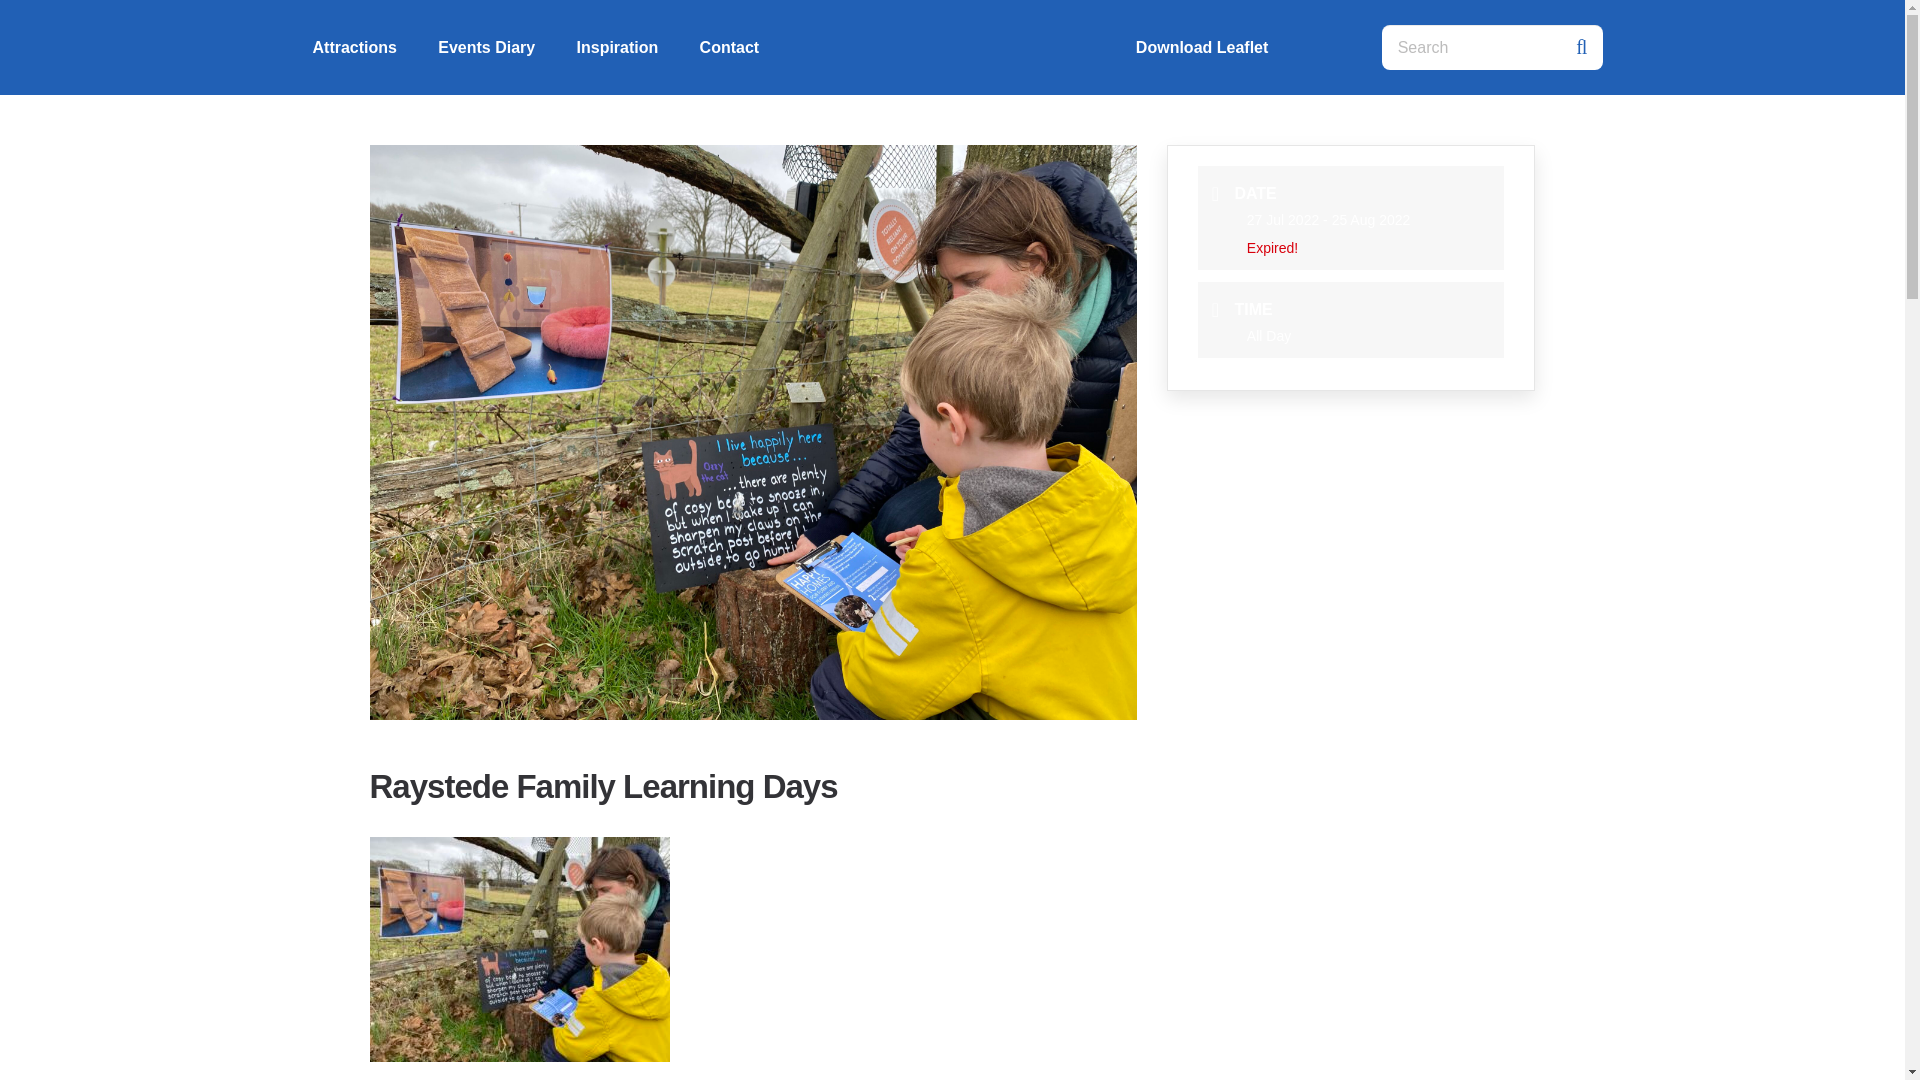 The height and width of the screenshot is (1080, 1920). What do you see at coordinates (1202, 46) in the screenshot?
I see `Download Leaflet` at bounding box center [1202, 46].